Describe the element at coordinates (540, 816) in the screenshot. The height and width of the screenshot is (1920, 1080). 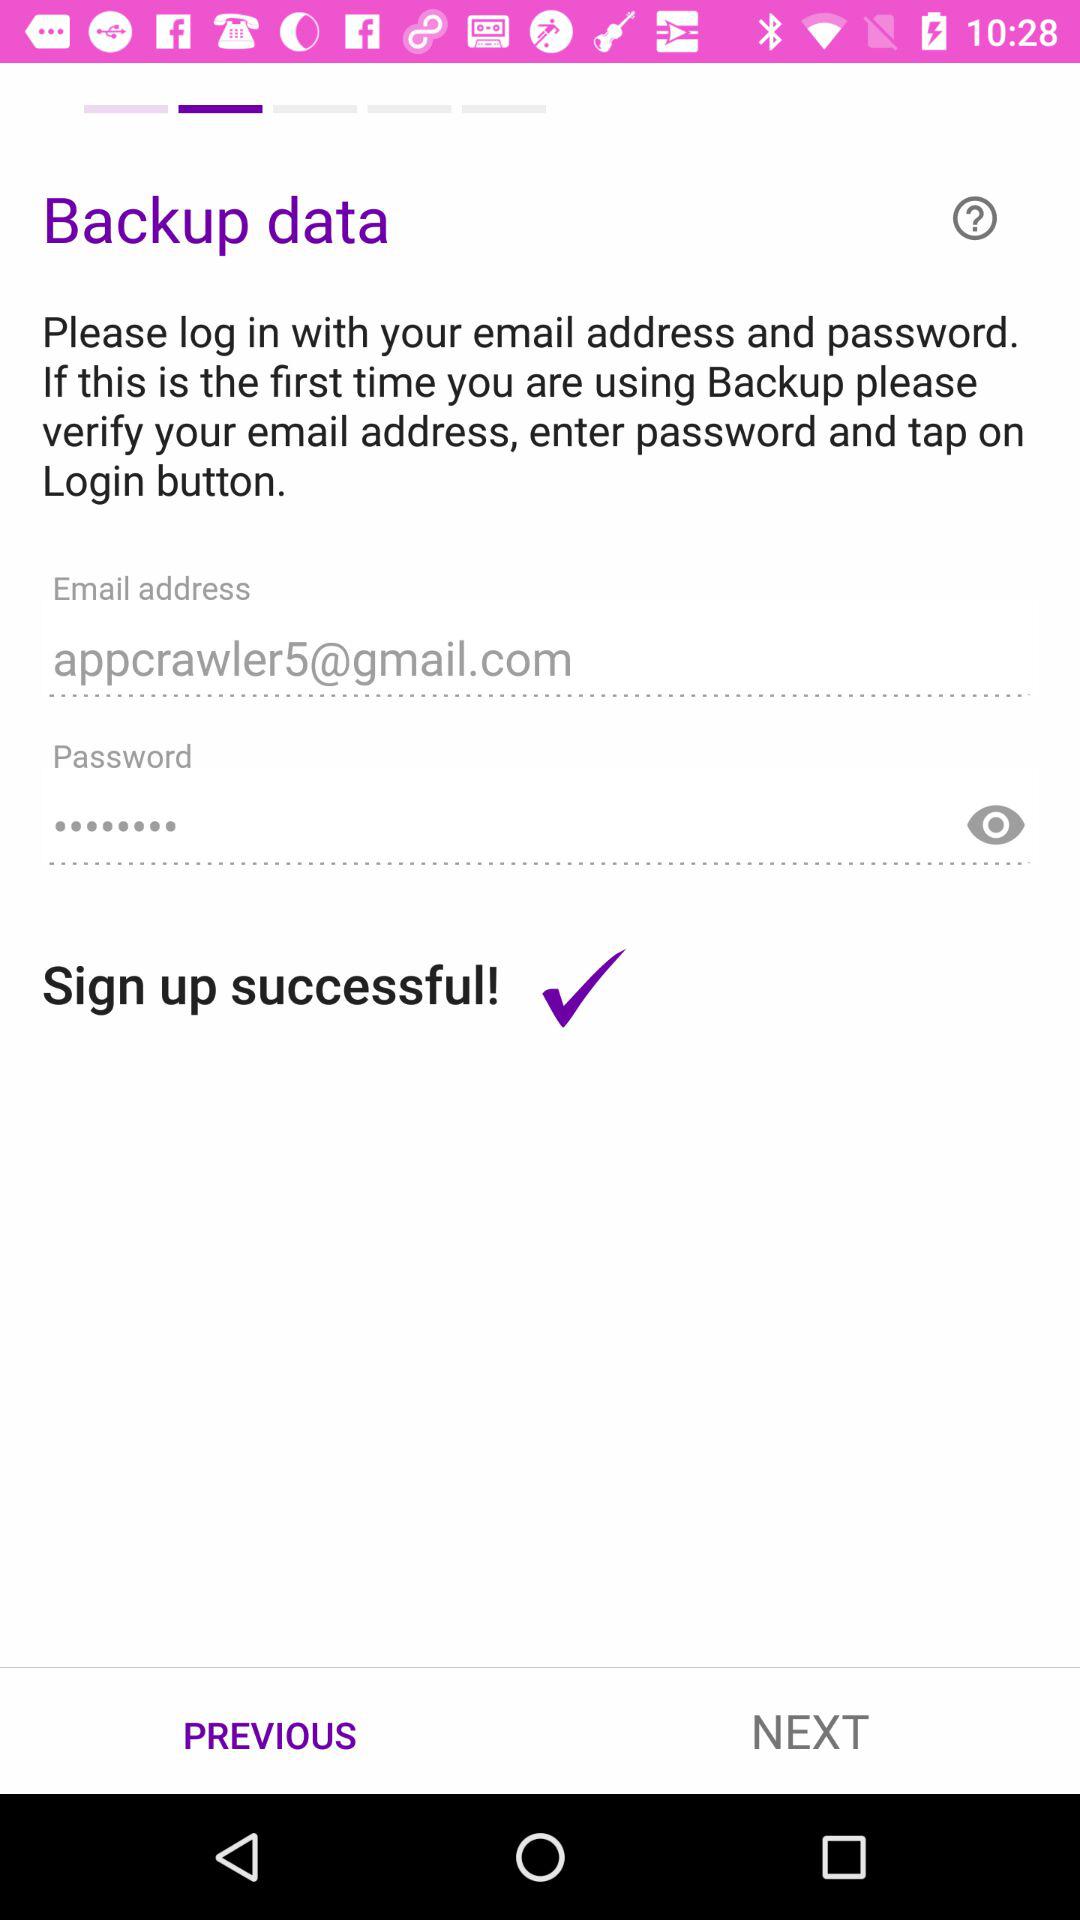
I see `scroll to 12345678 item` at that location.